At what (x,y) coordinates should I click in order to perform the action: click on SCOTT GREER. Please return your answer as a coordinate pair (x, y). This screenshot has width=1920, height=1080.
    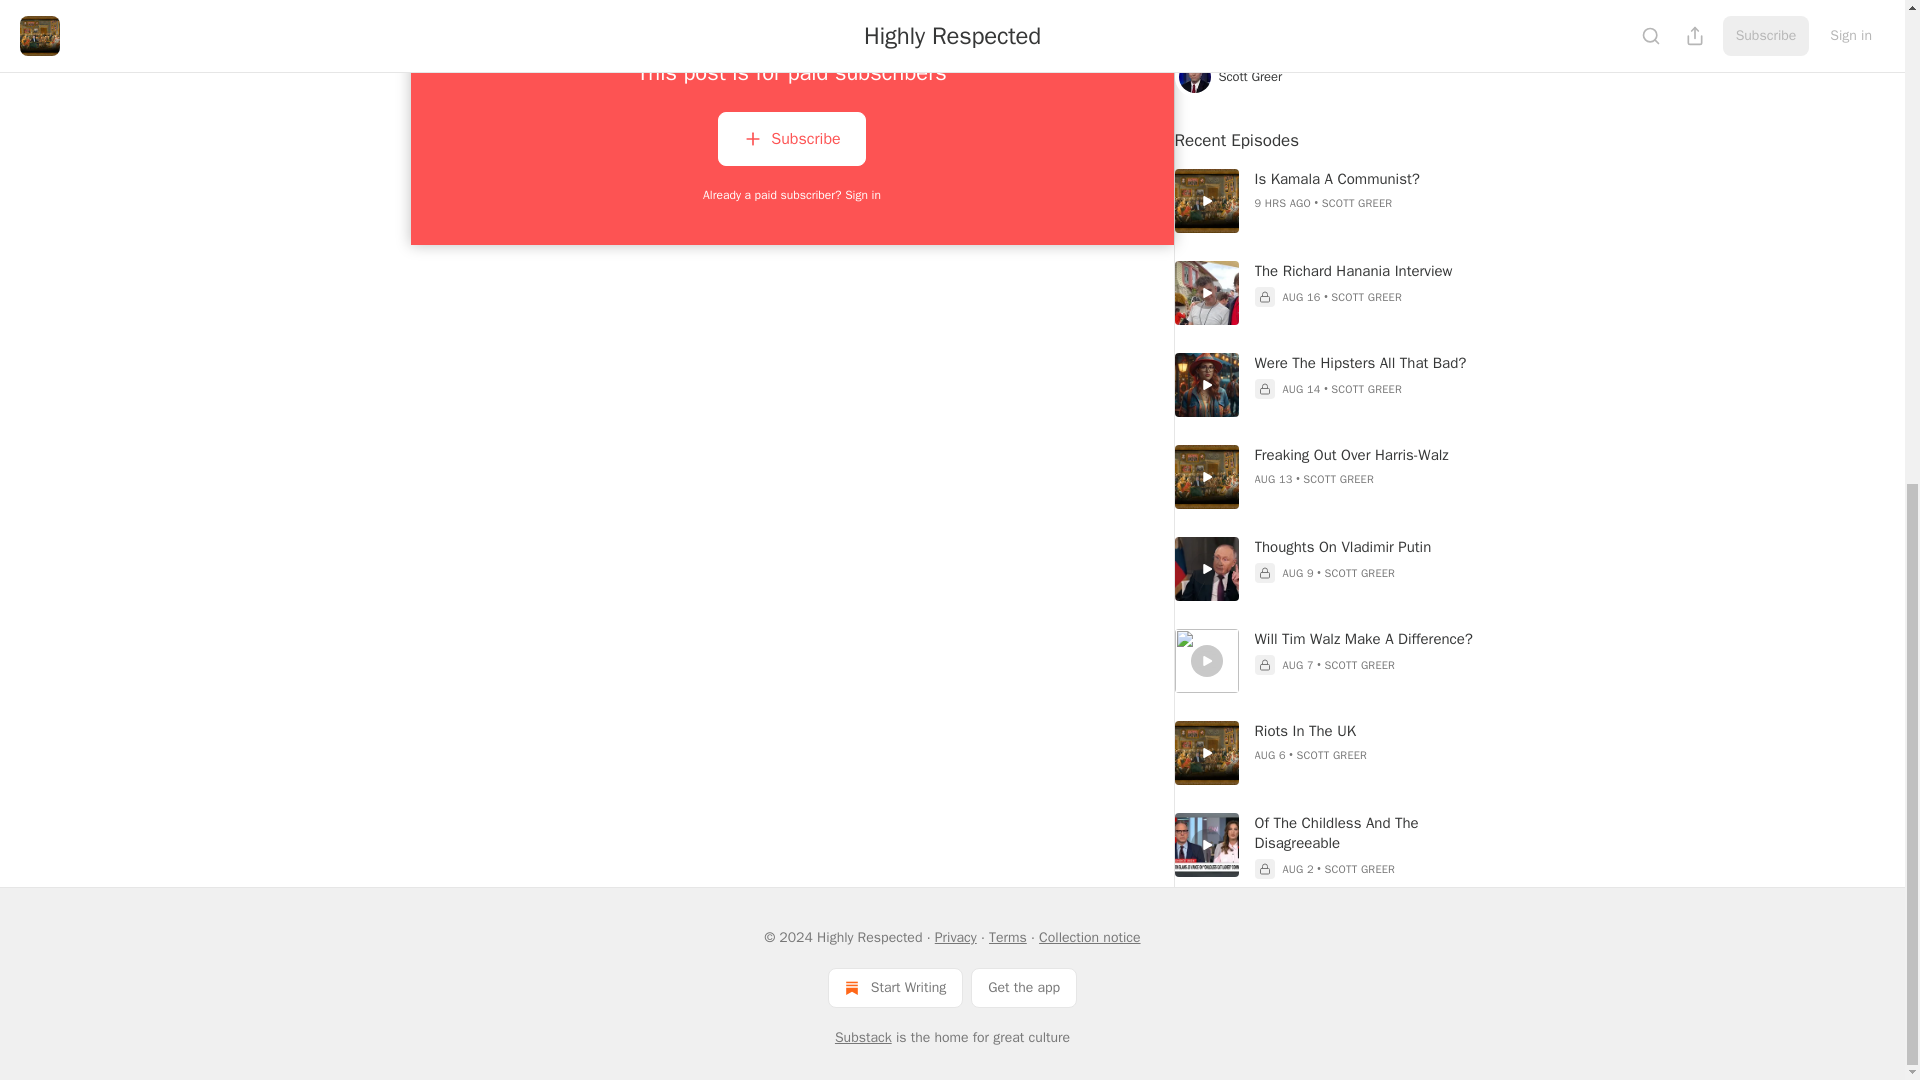
    Looking at the image, I should click on (1366, 389).